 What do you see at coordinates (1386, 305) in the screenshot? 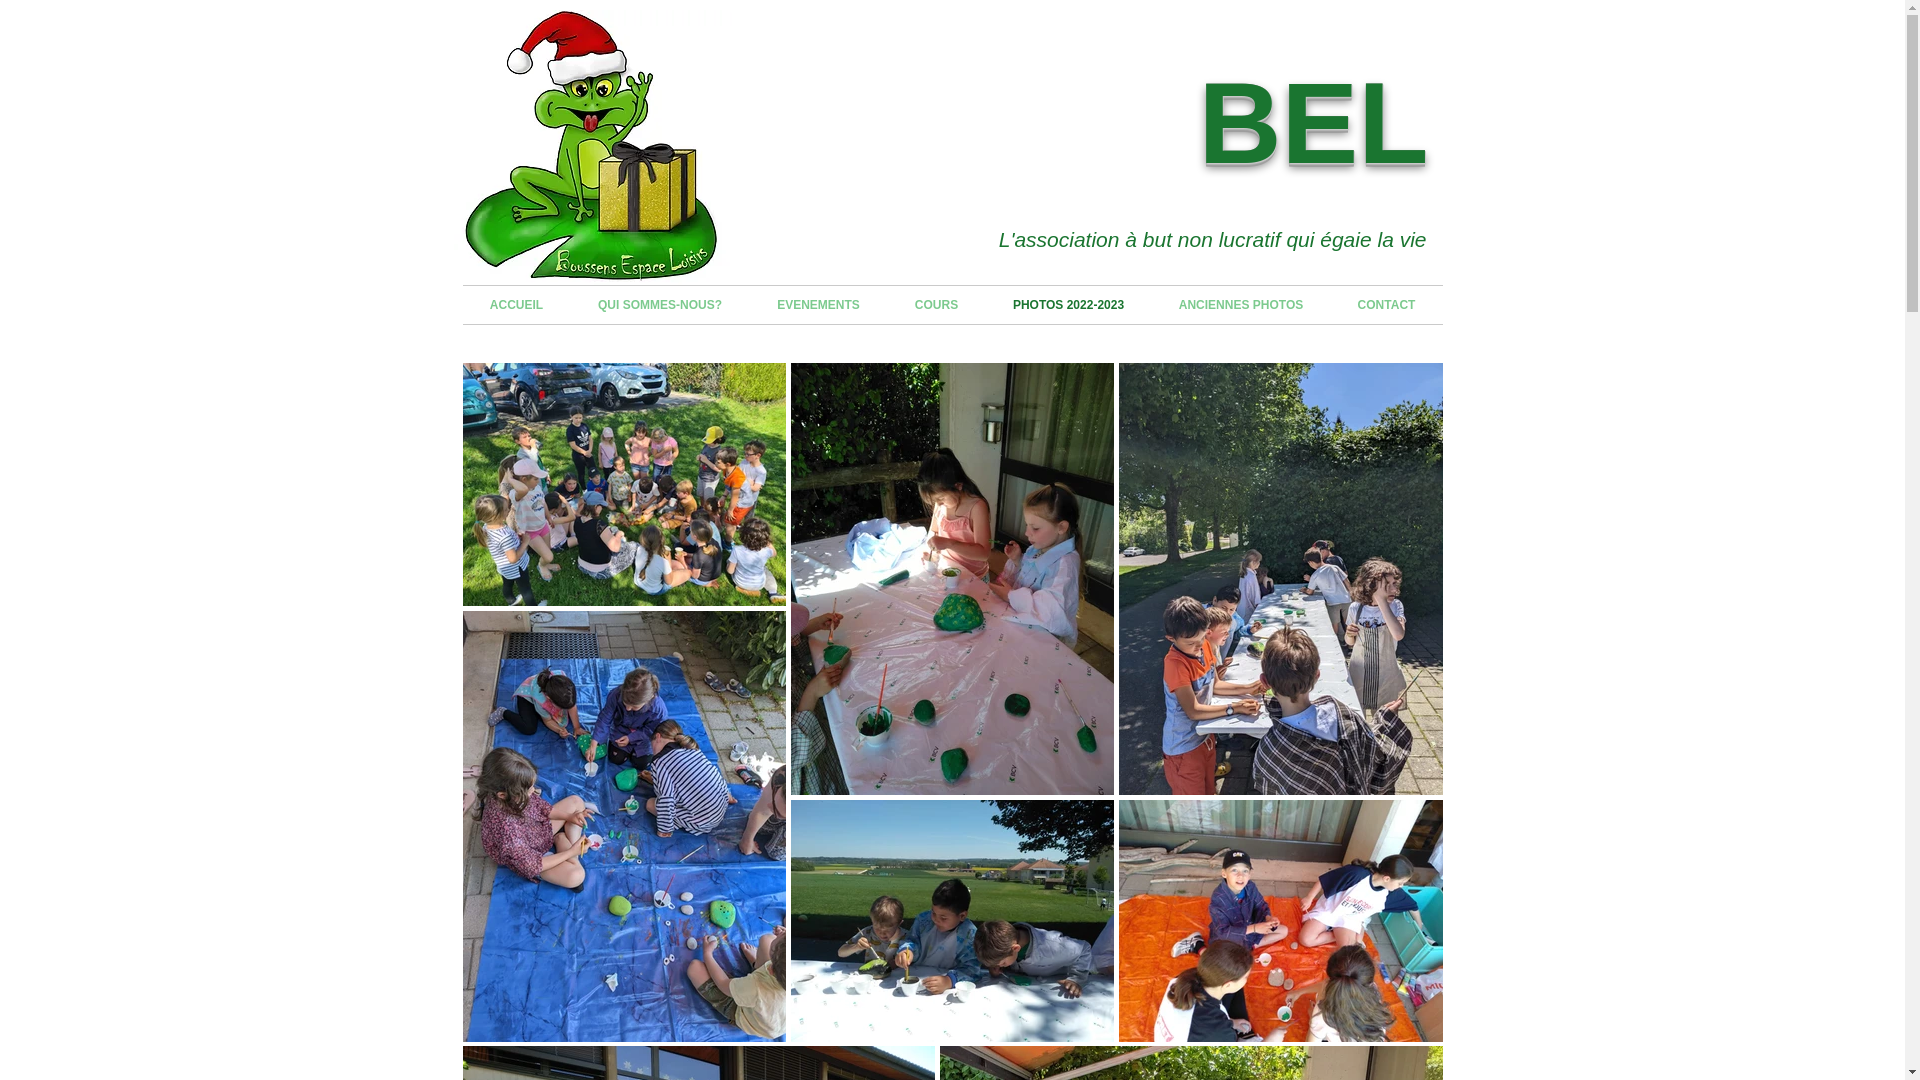
I see `CONTACT` at bounding box center [1386, 305].